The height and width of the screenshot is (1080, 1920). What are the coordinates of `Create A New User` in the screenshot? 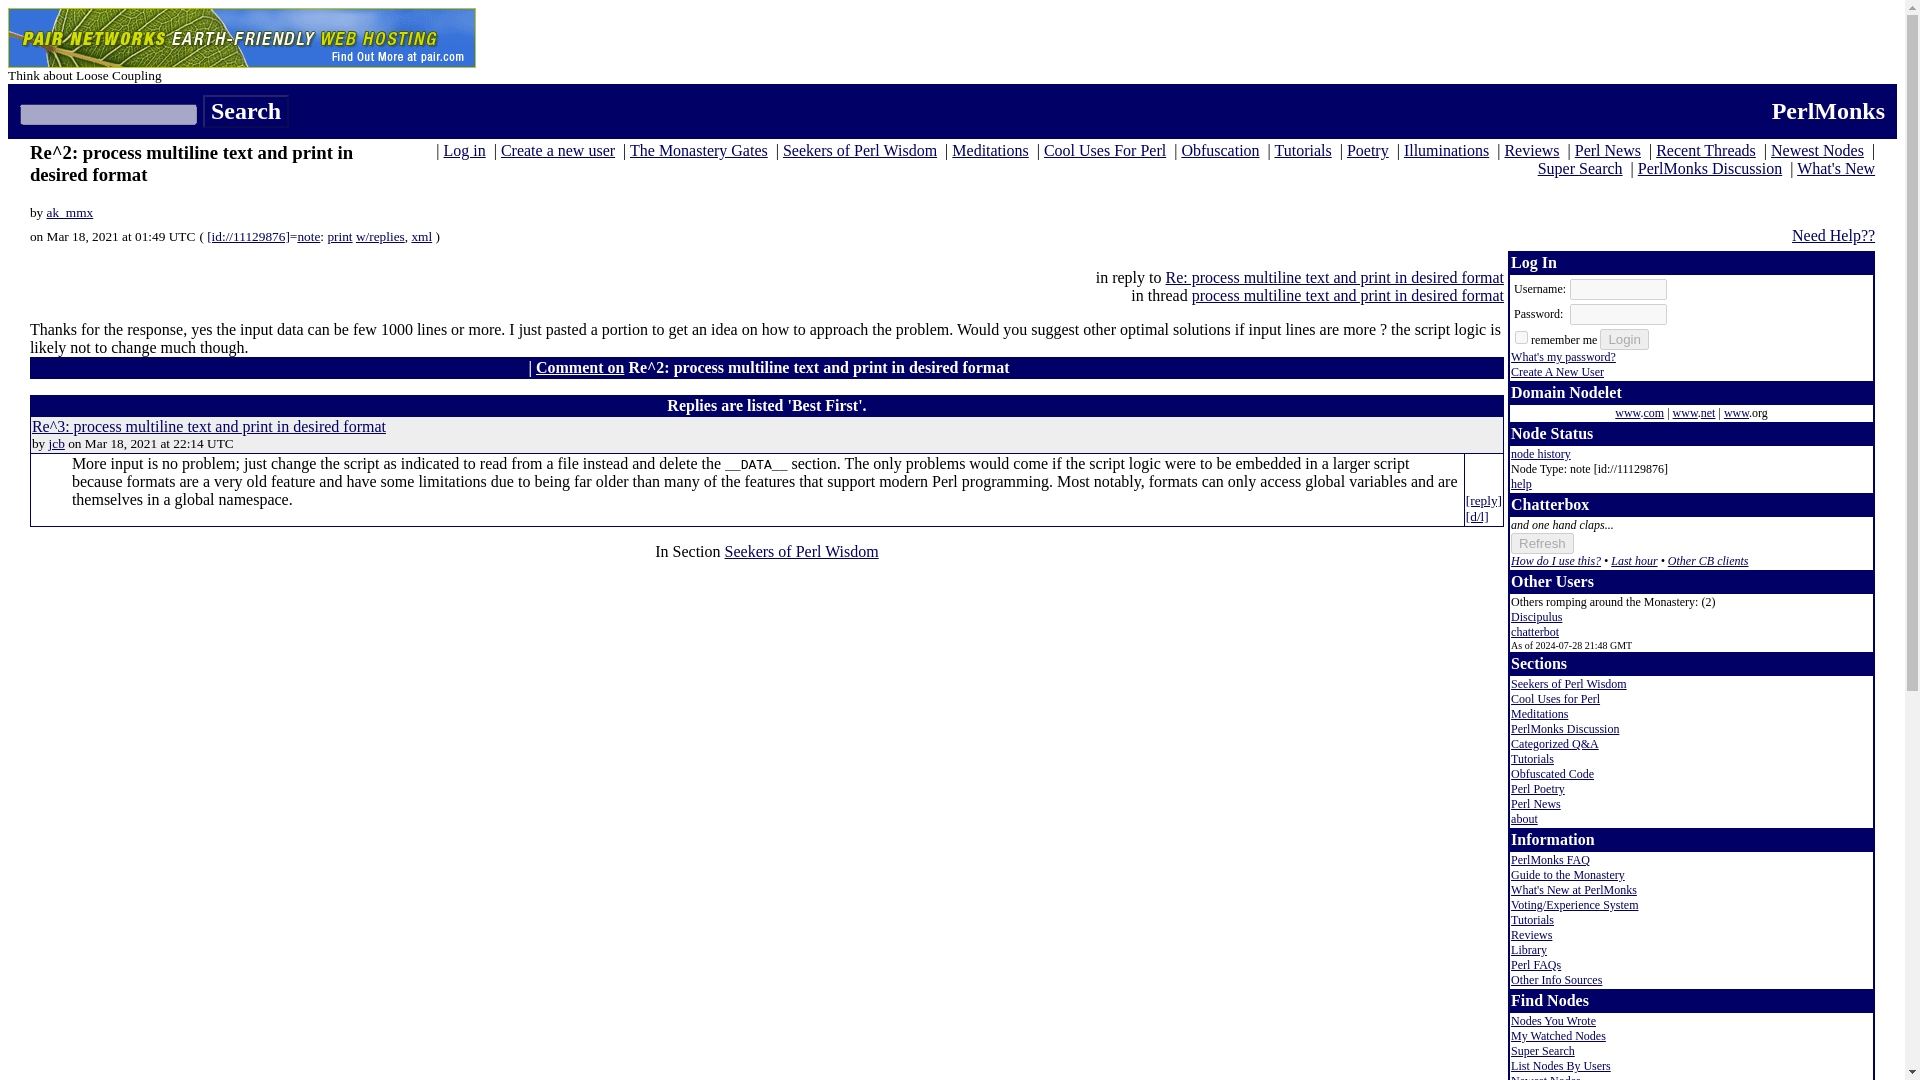 It's located at (1557, 372).